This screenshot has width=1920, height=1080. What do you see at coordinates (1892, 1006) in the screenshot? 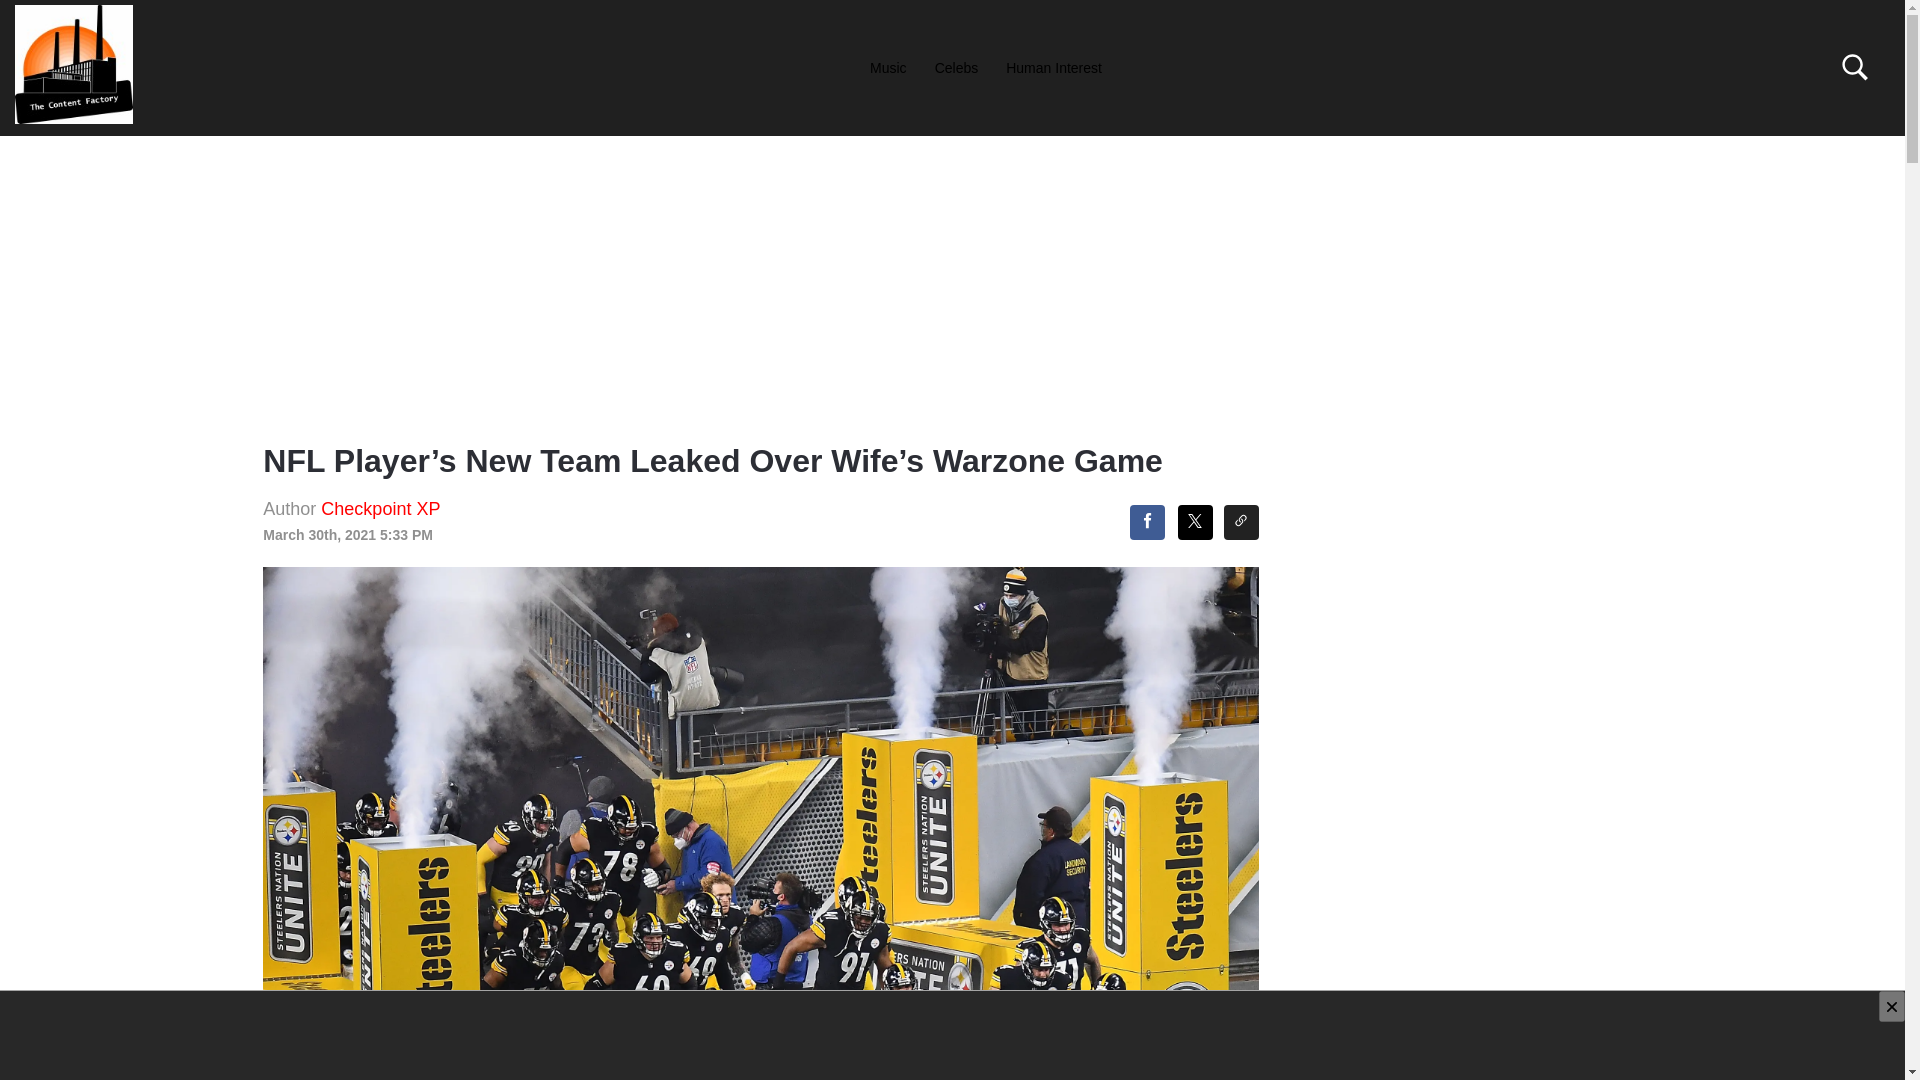
I see `Close AdCheckmark indicating ad close` at bounding box center [1892, 1006].